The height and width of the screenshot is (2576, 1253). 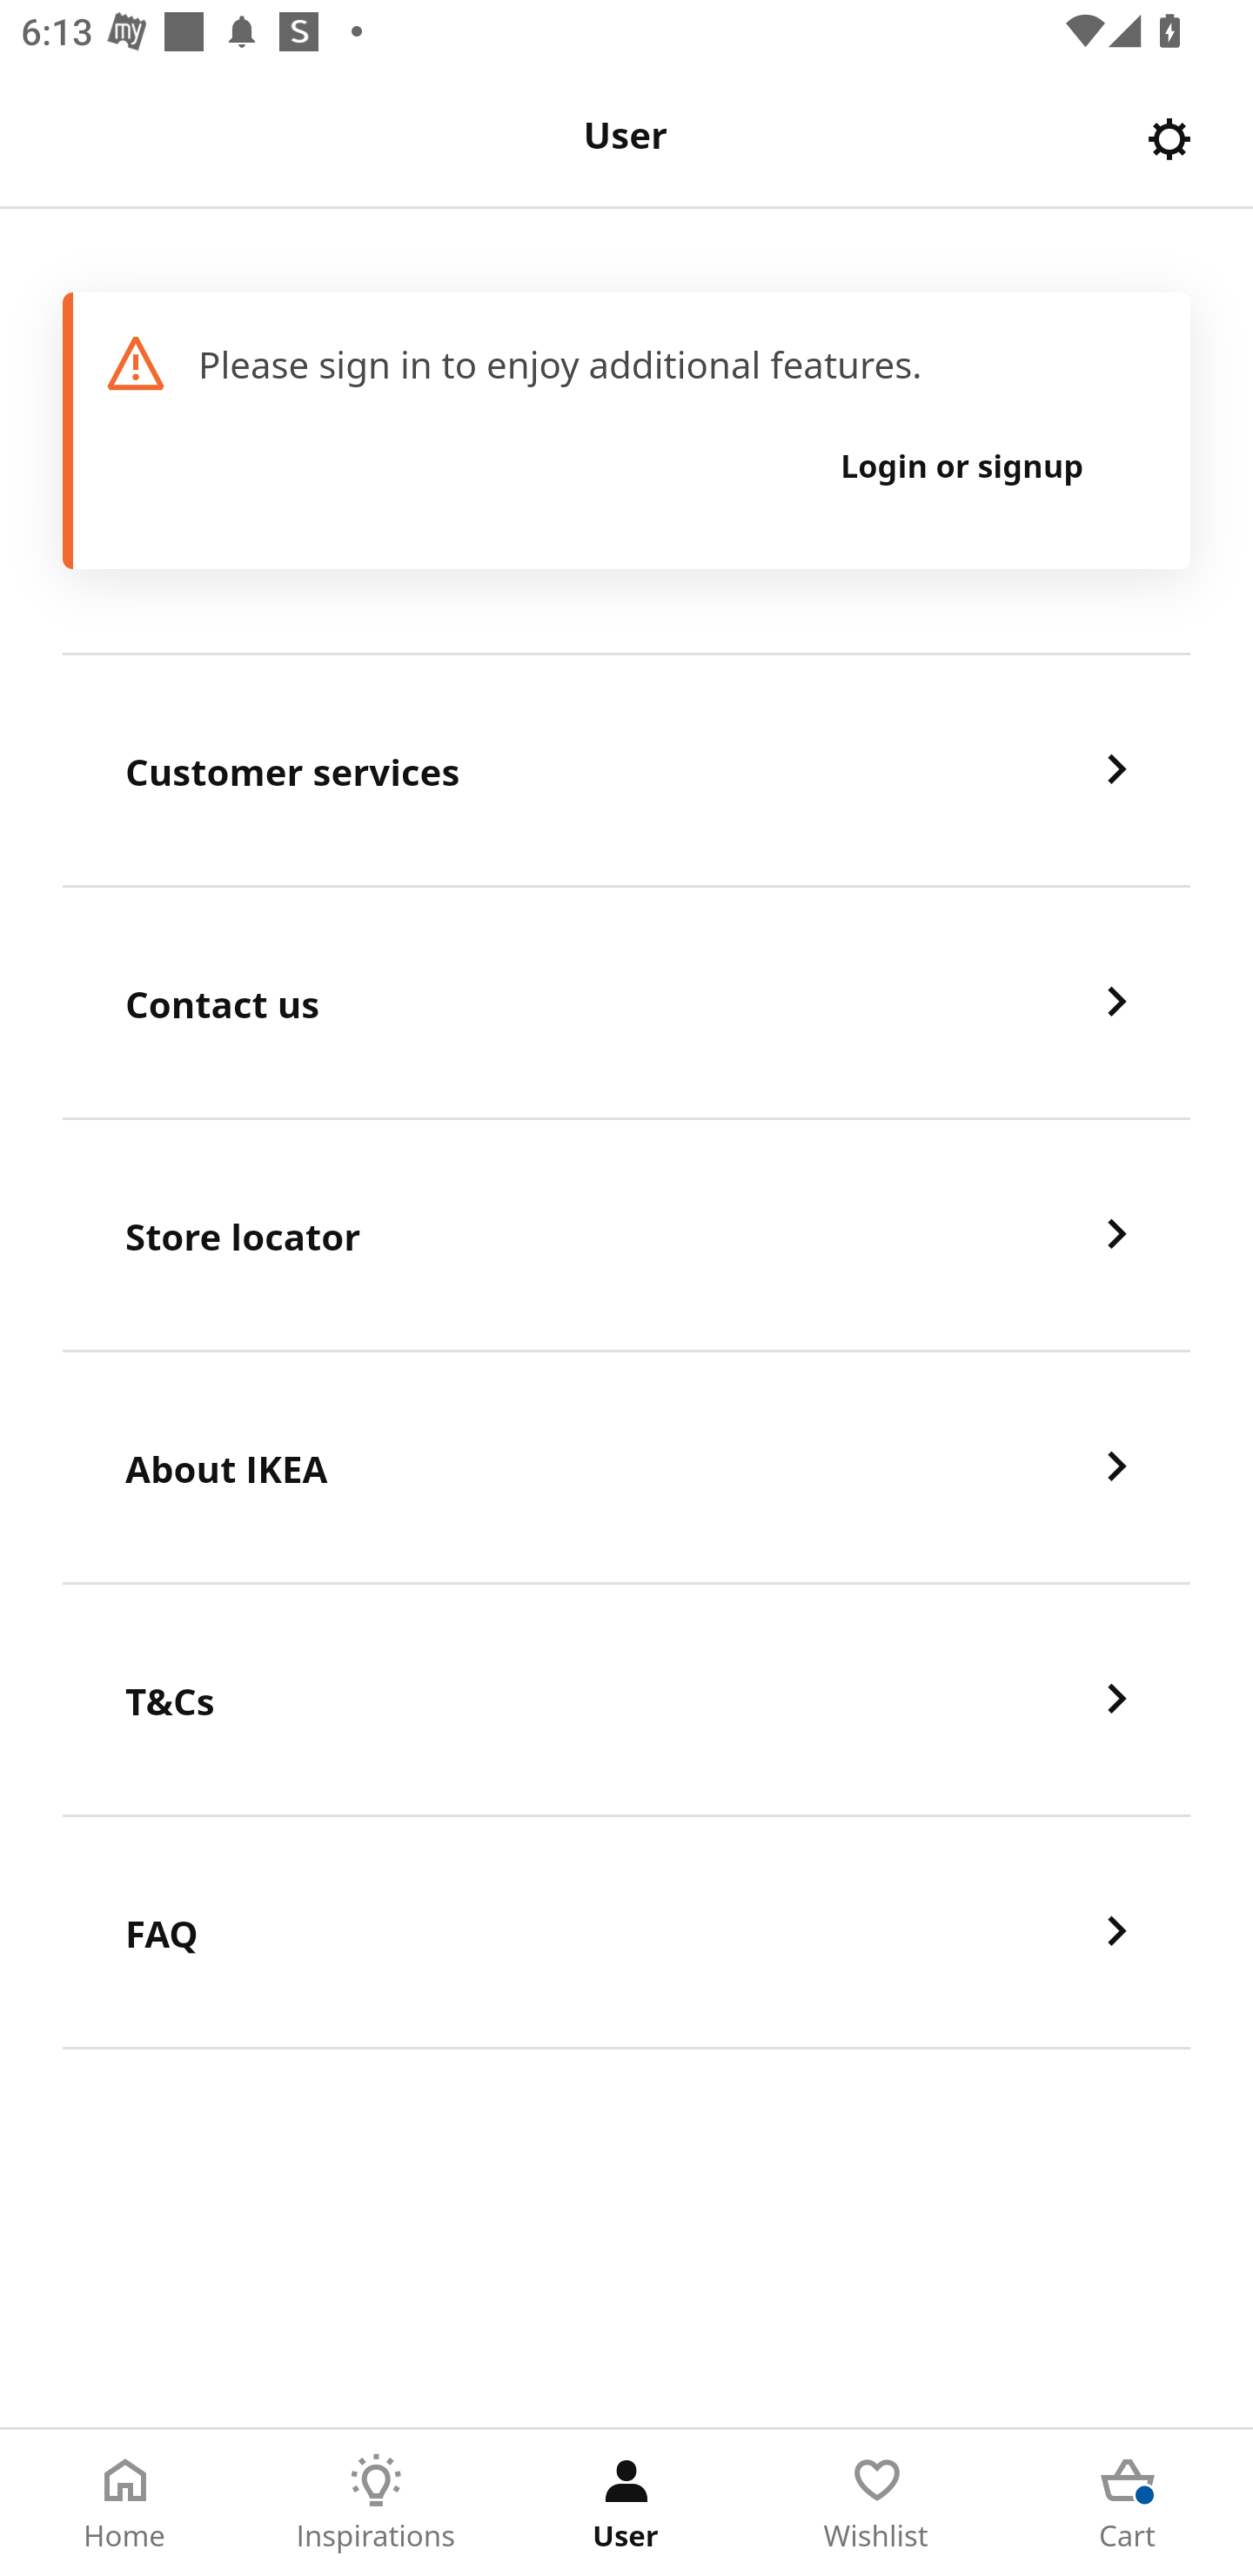 I want to click on Cart
Tab 5 of 5, so click(x=1128, y=2503).